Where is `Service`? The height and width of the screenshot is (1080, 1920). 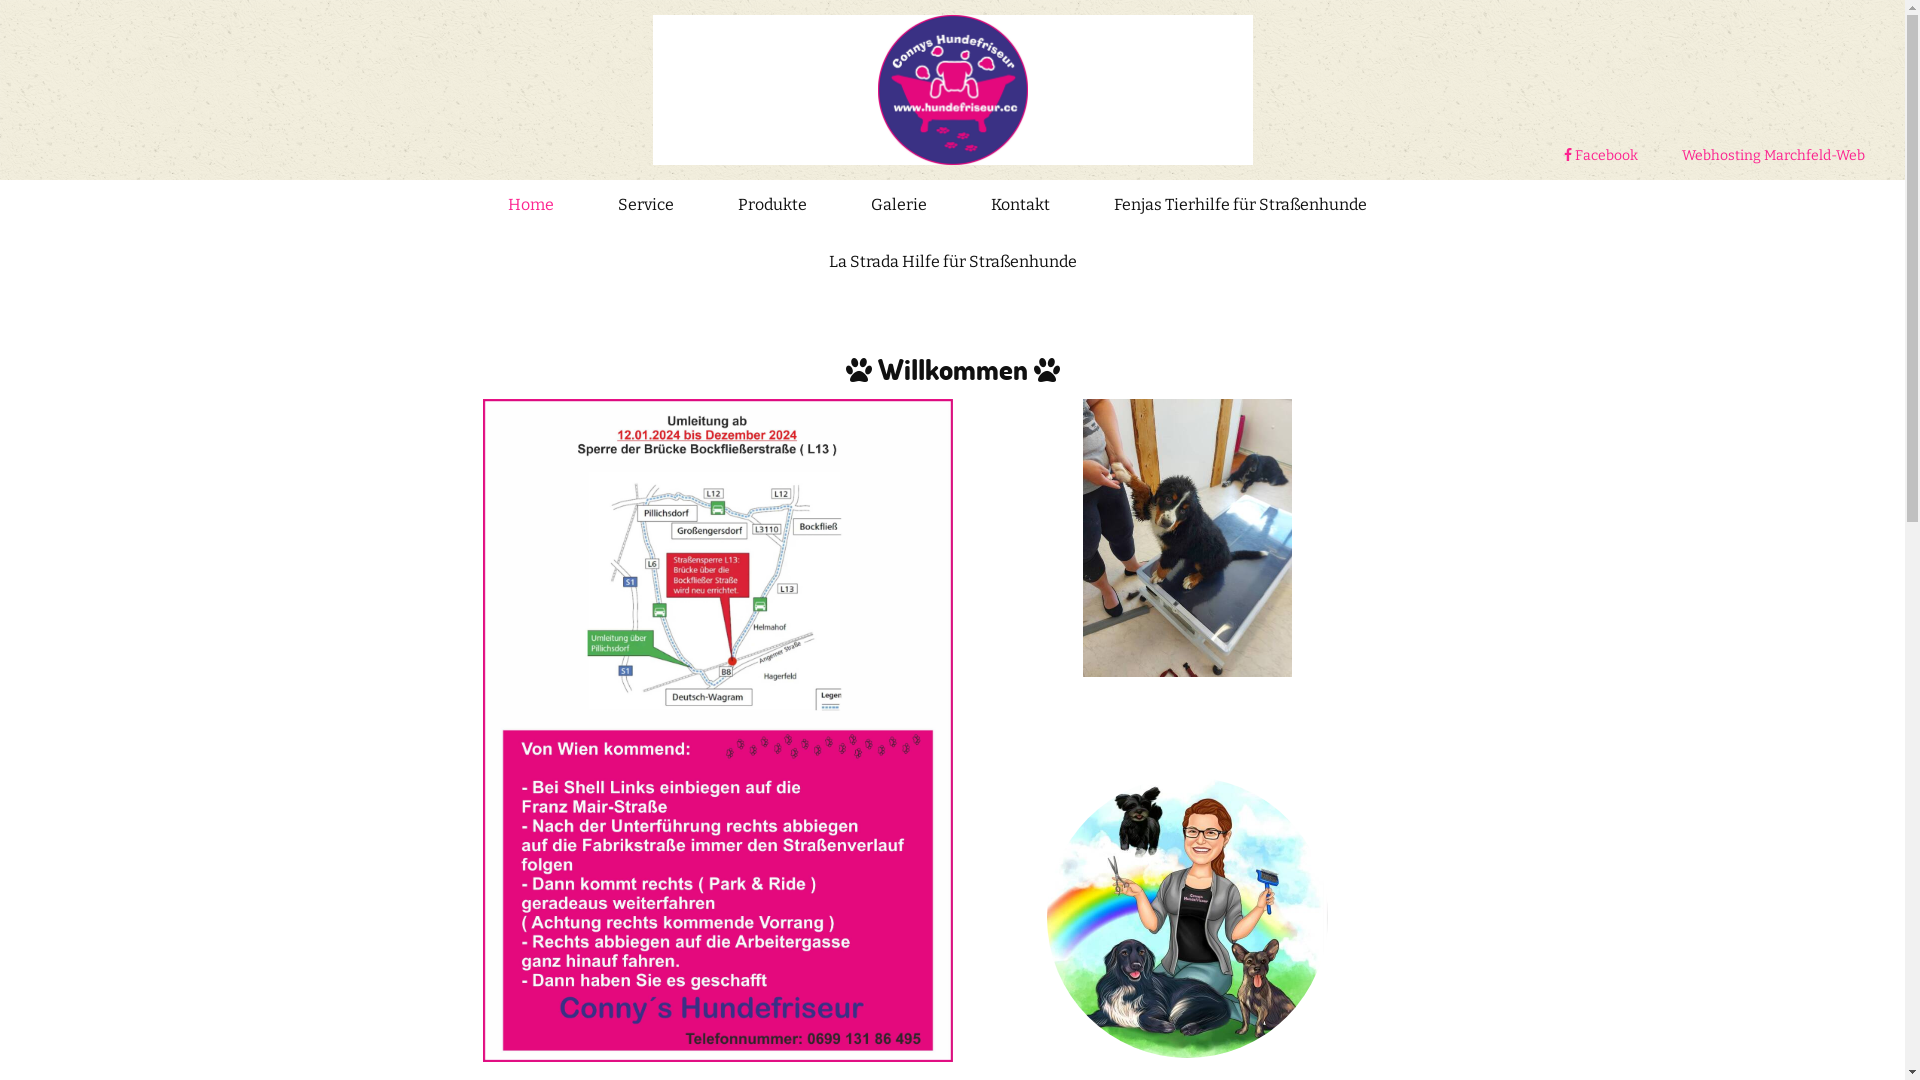 Service is located at coordinates (646, 208).